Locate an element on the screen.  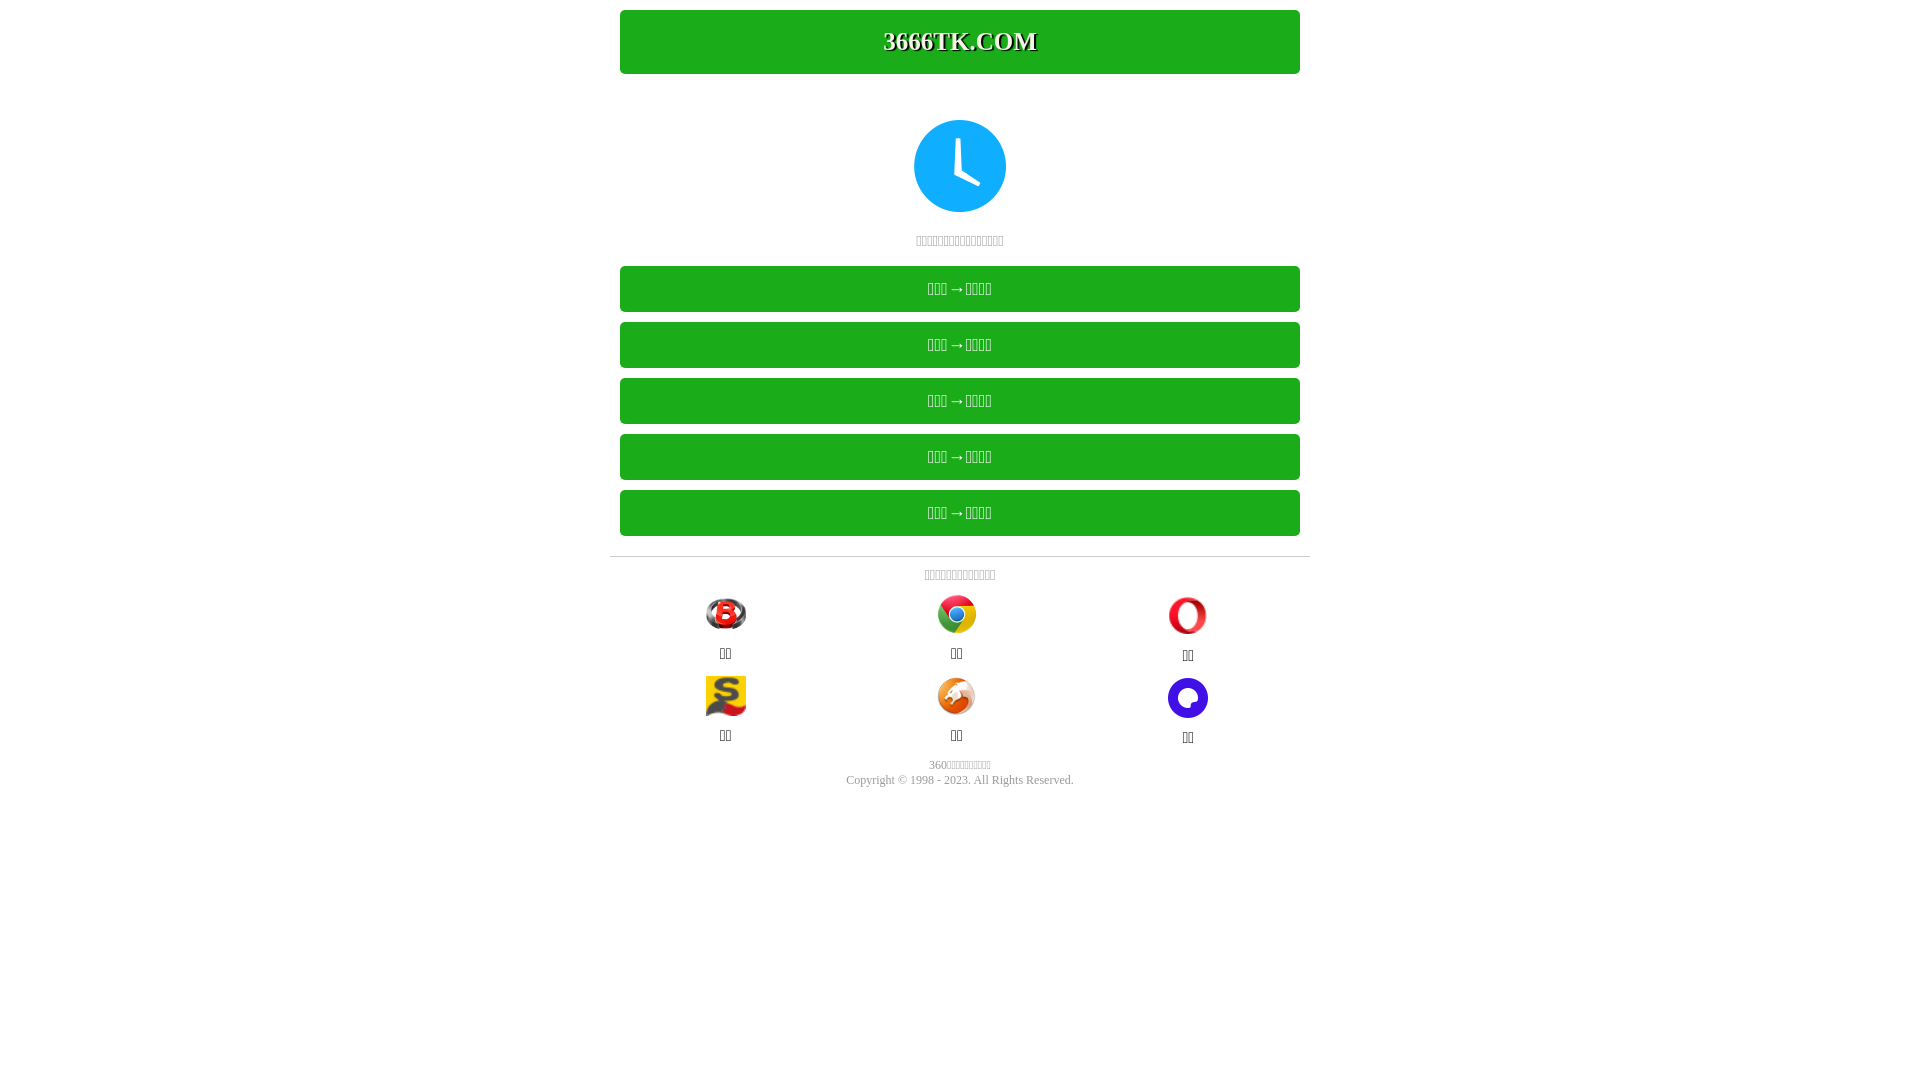
3666TK.COM is located at coordinates (960, 42).